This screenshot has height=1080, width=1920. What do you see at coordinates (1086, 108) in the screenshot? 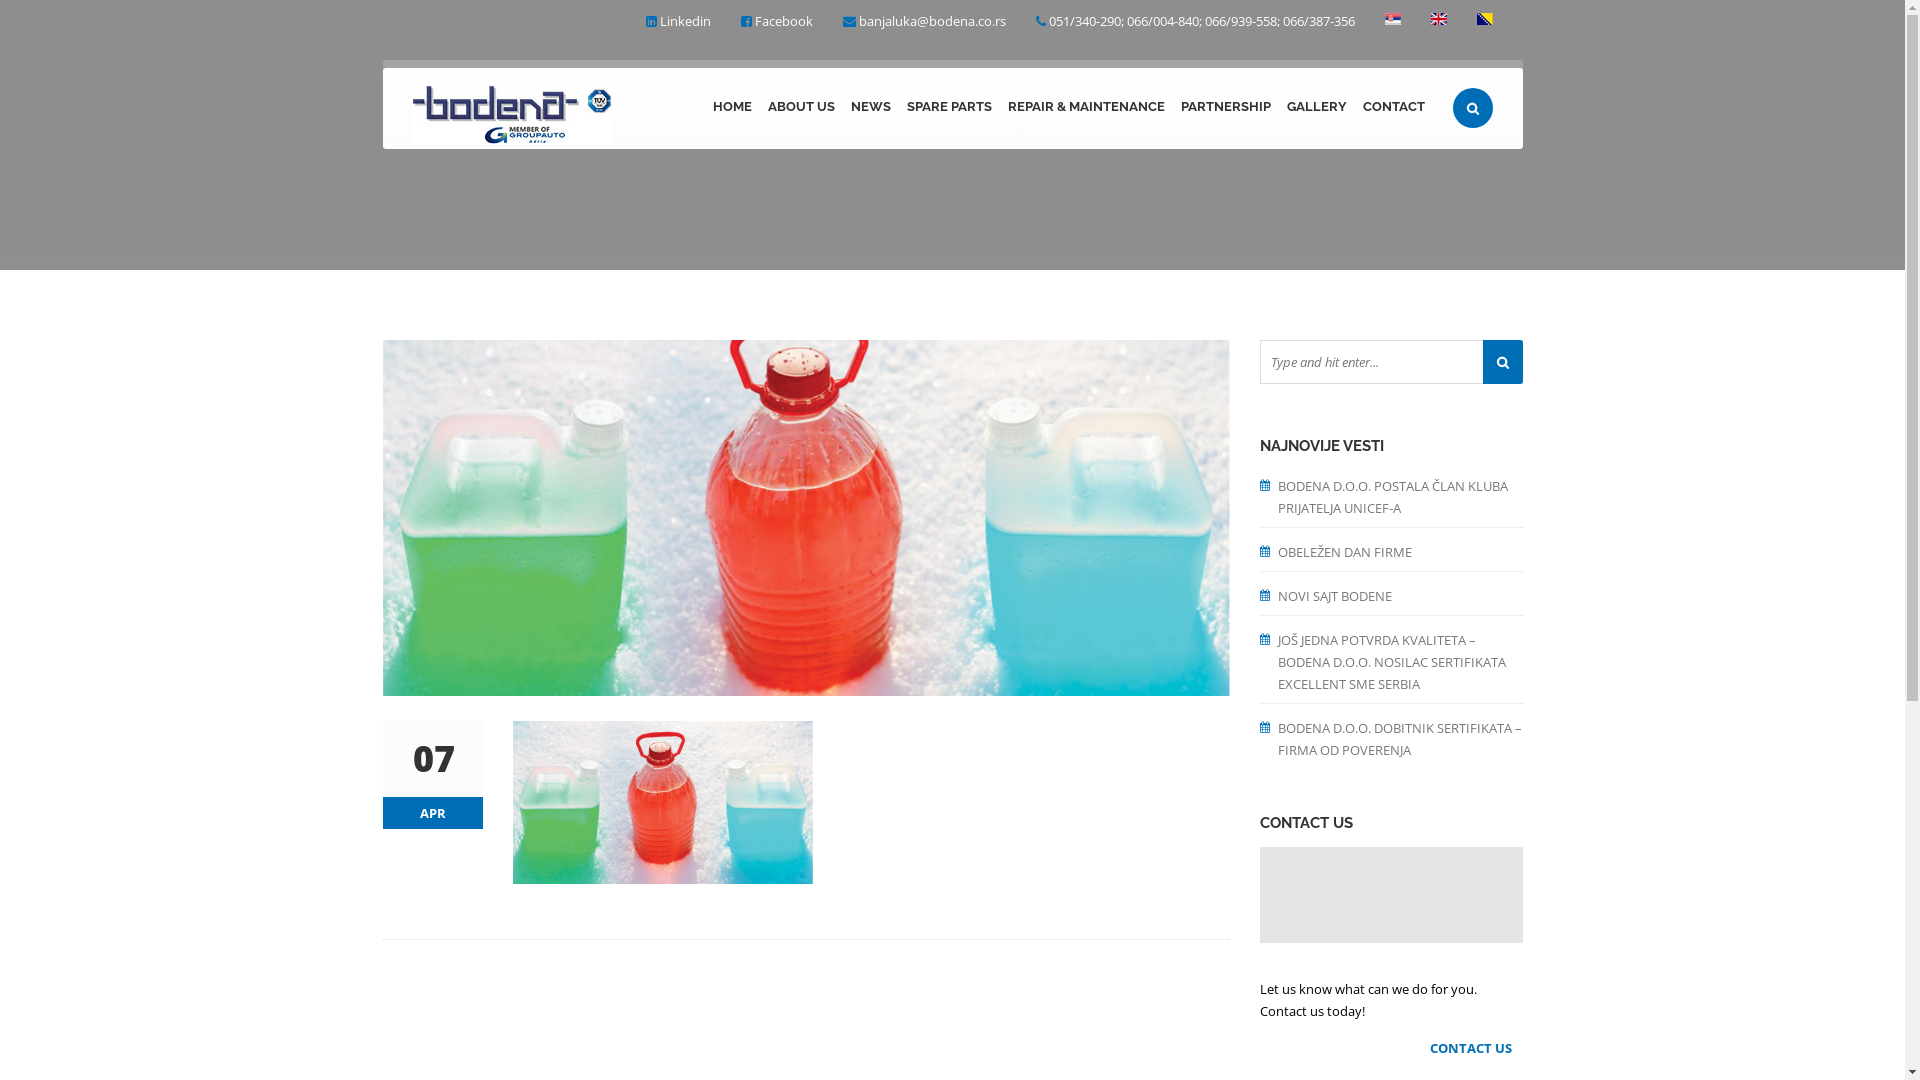
I see `REPAIR & MAINTENANCE` at bounding box center [1086, 108].